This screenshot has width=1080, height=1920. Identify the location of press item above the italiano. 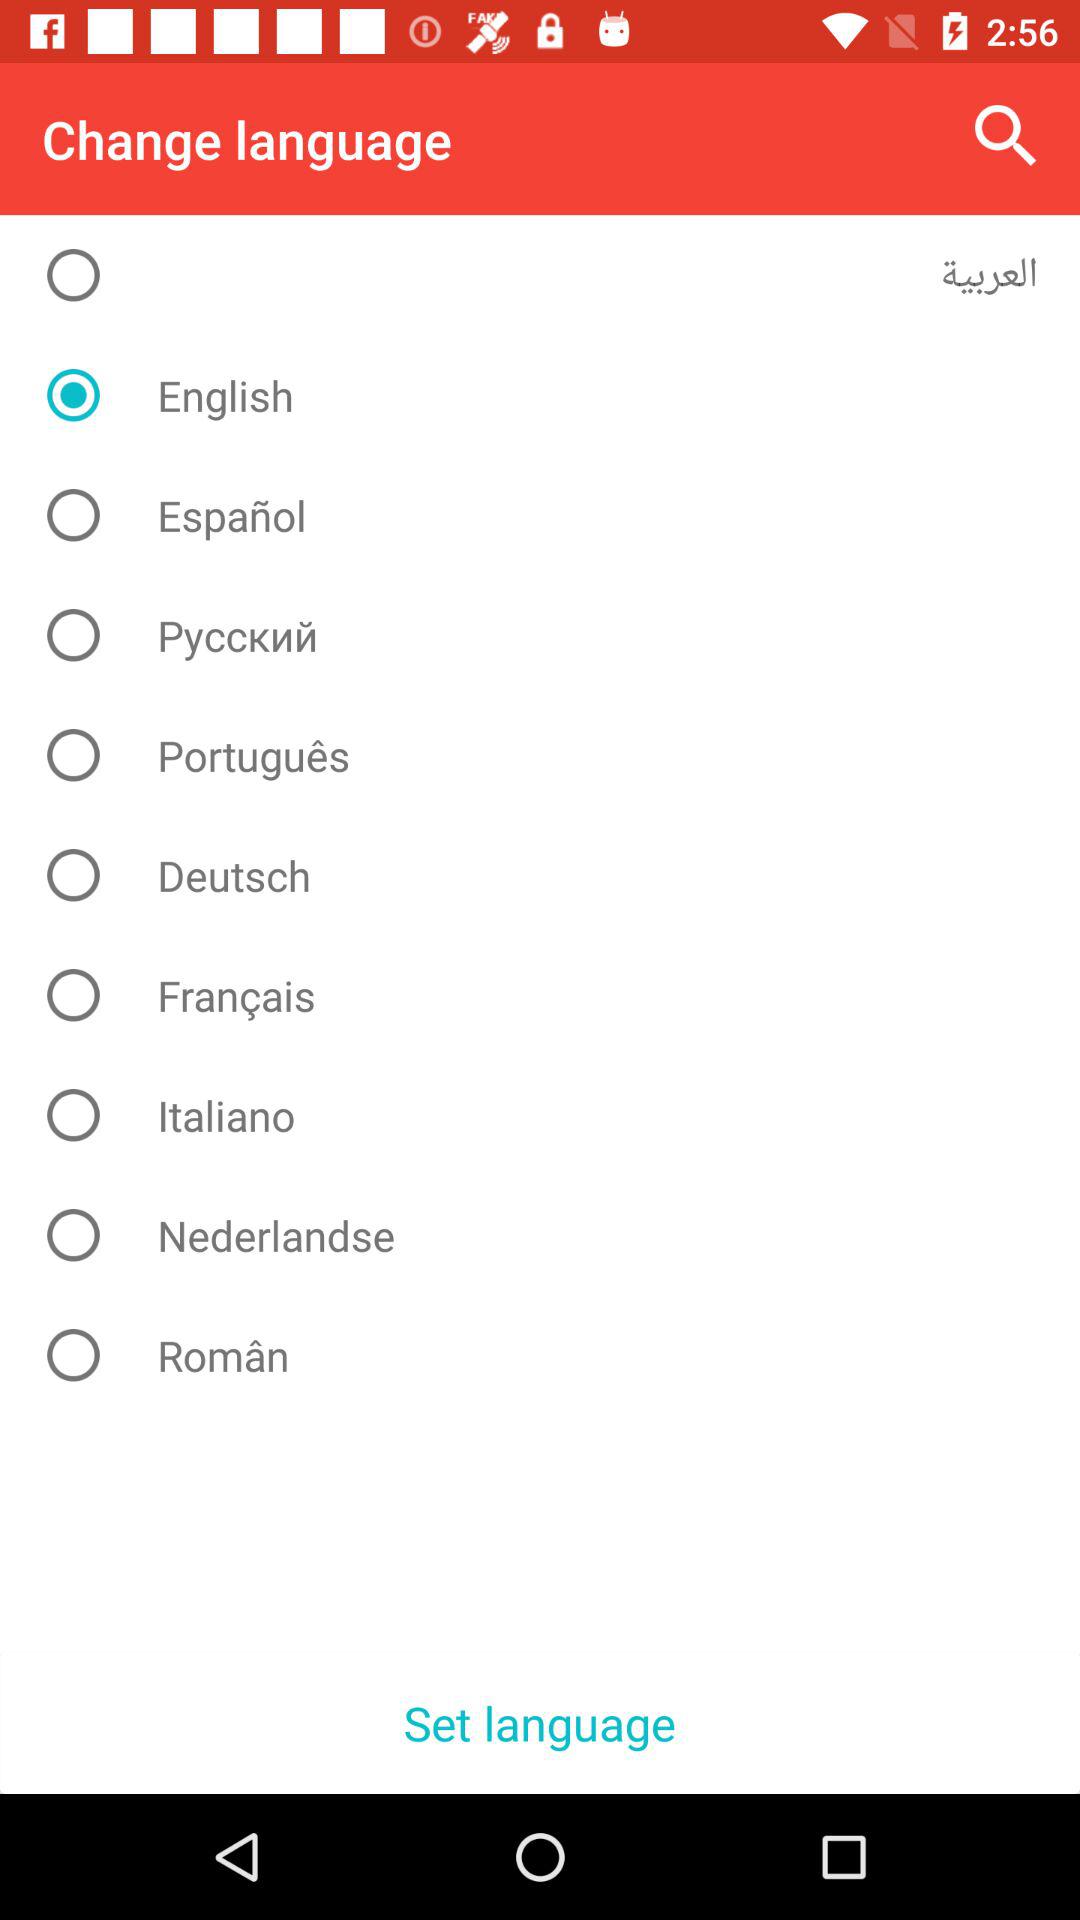
(556, 995).